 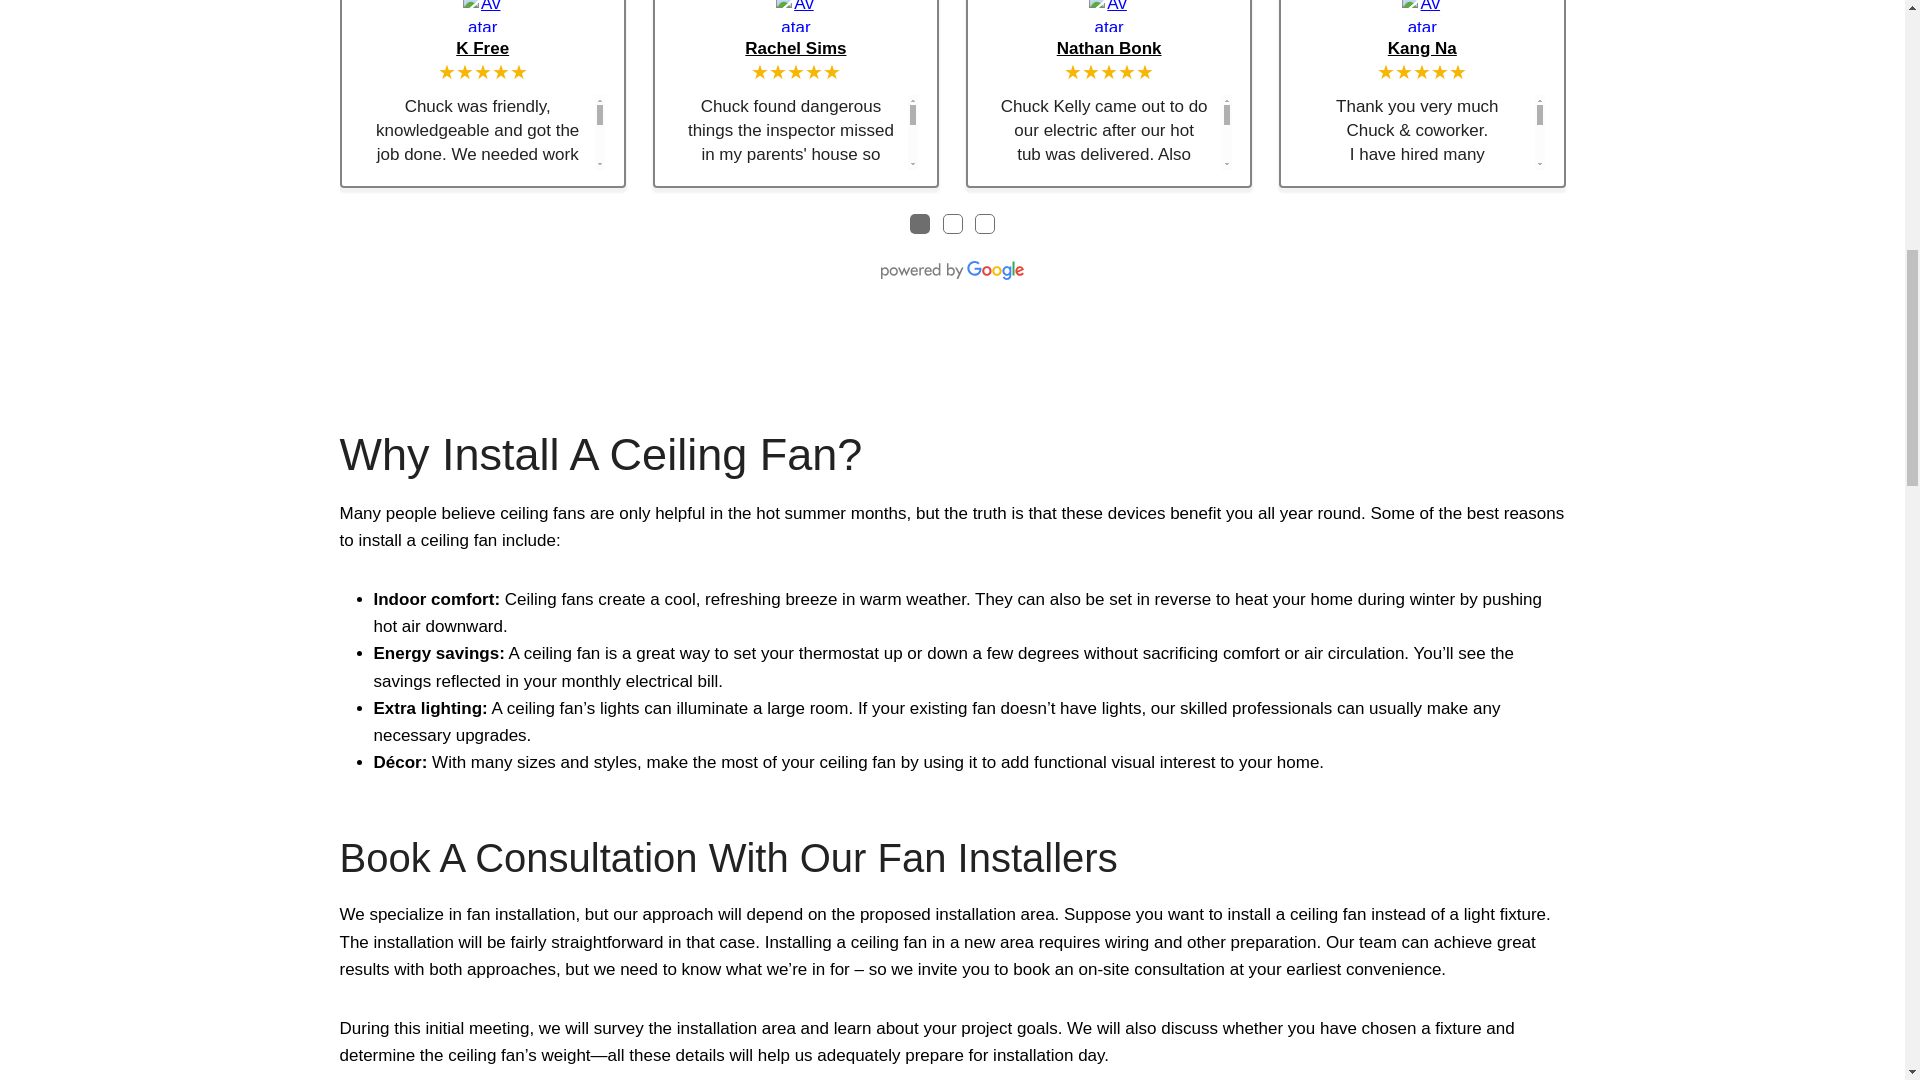 What do you see at coordinates (1422, 48) in the screenshot?
I see `Kang Na` at bounding box center [1422, 48].